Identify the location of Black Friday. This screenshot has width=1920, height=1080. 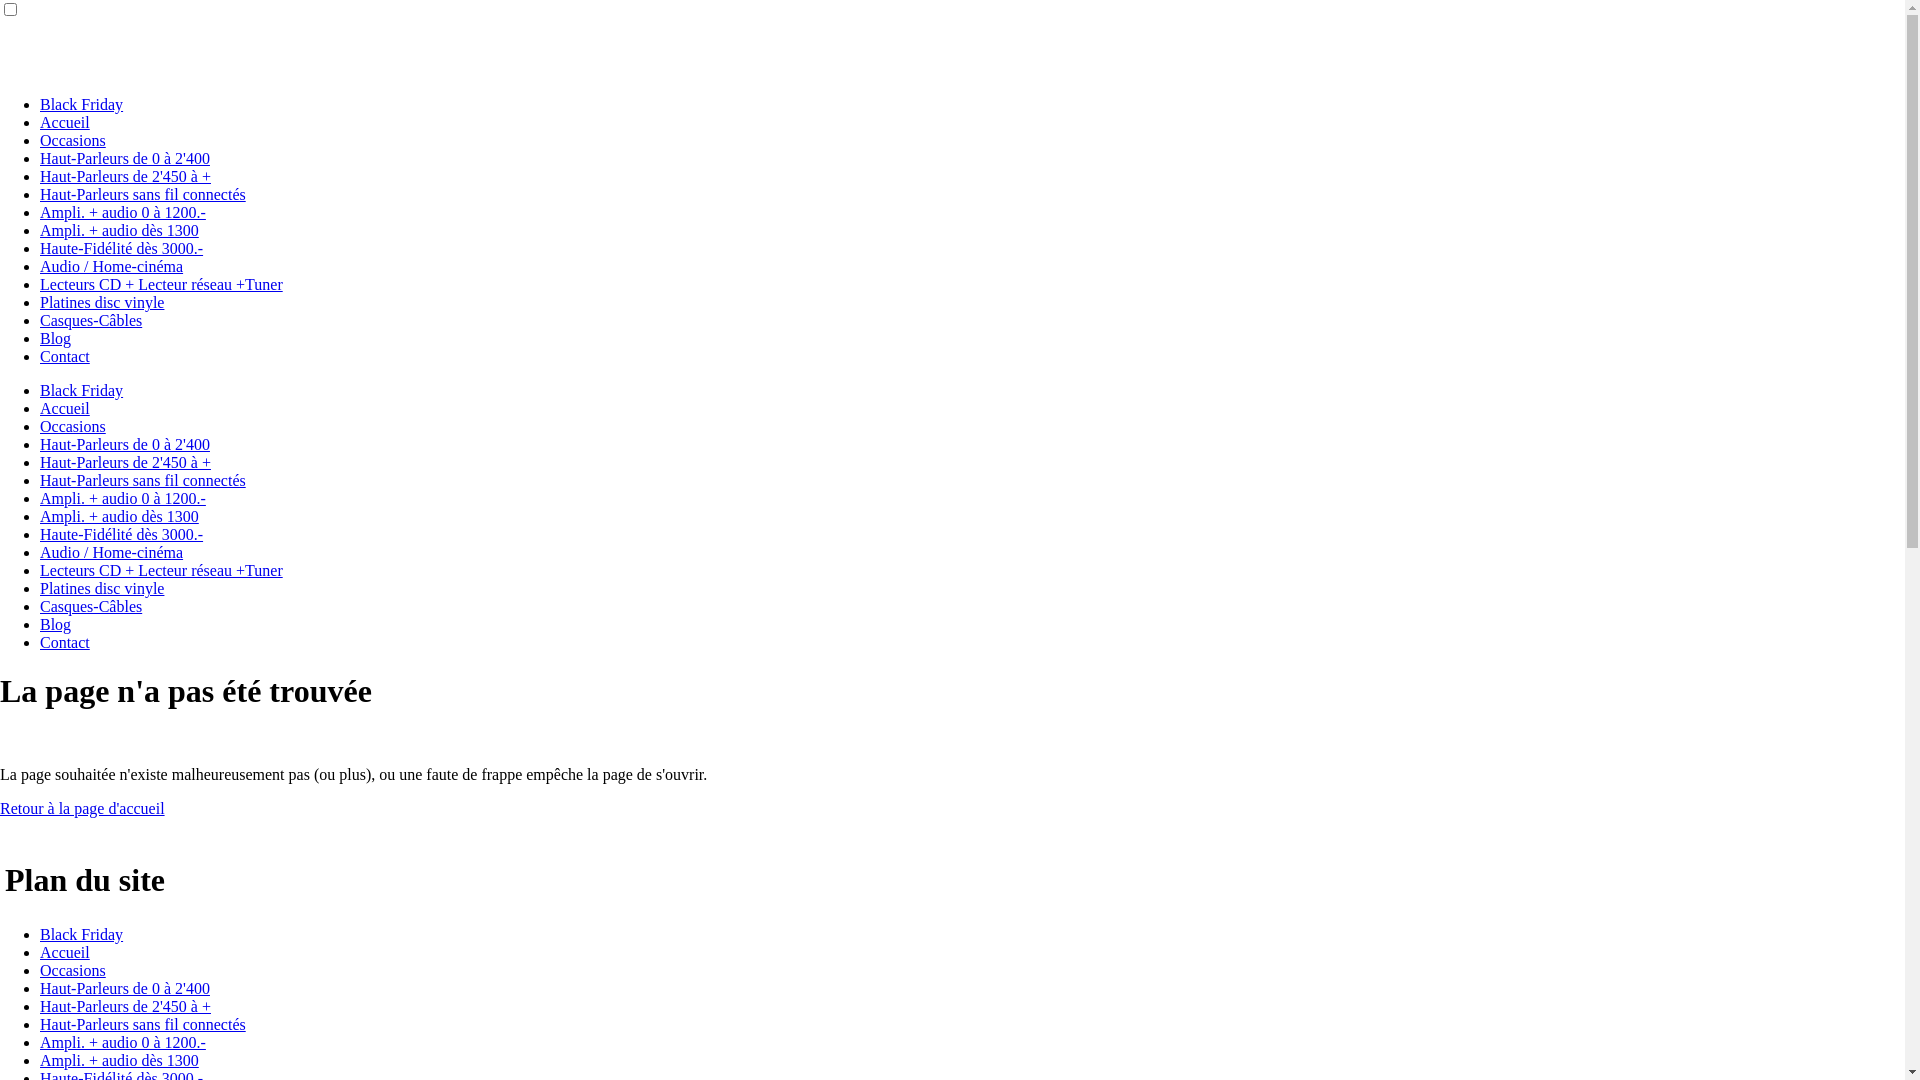
(81, 390).